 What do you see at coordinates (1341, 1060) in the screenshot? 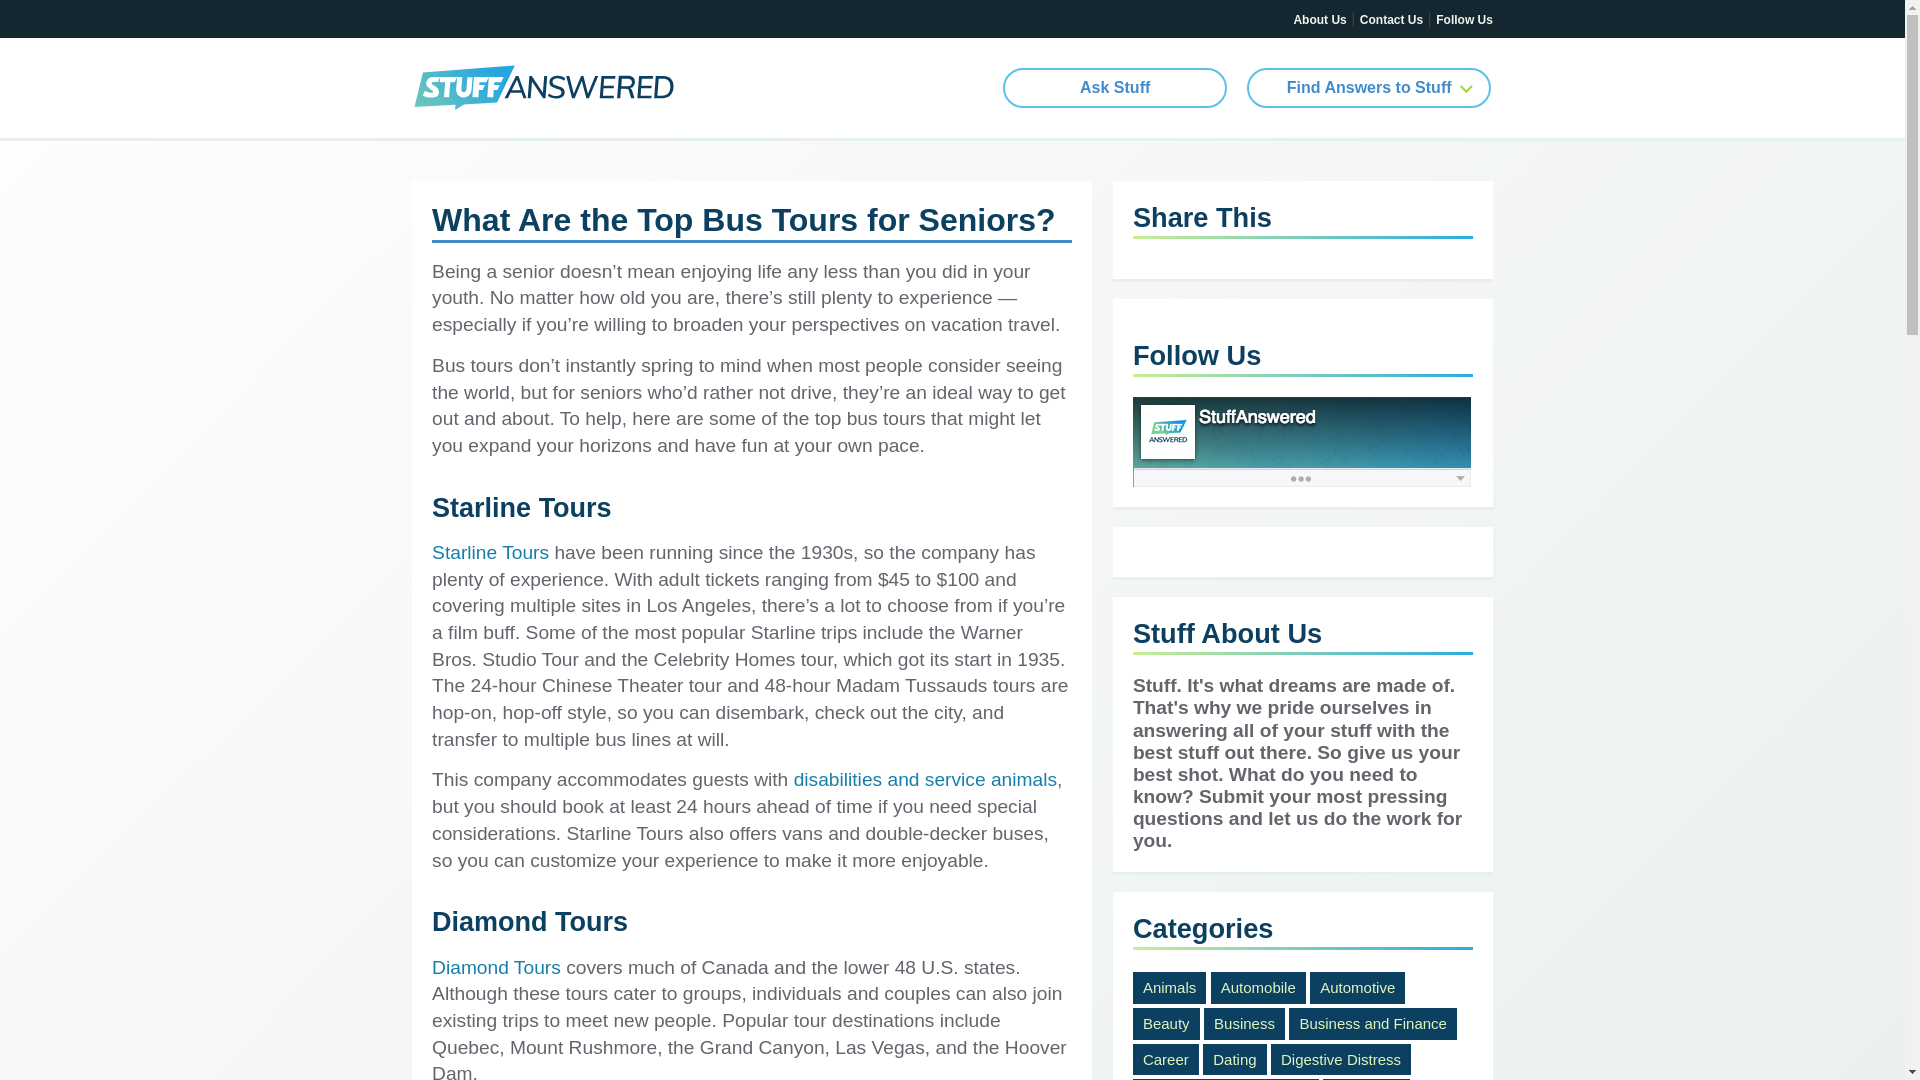
I see `Digestive Distress` at bounding box center [1341, 1060].